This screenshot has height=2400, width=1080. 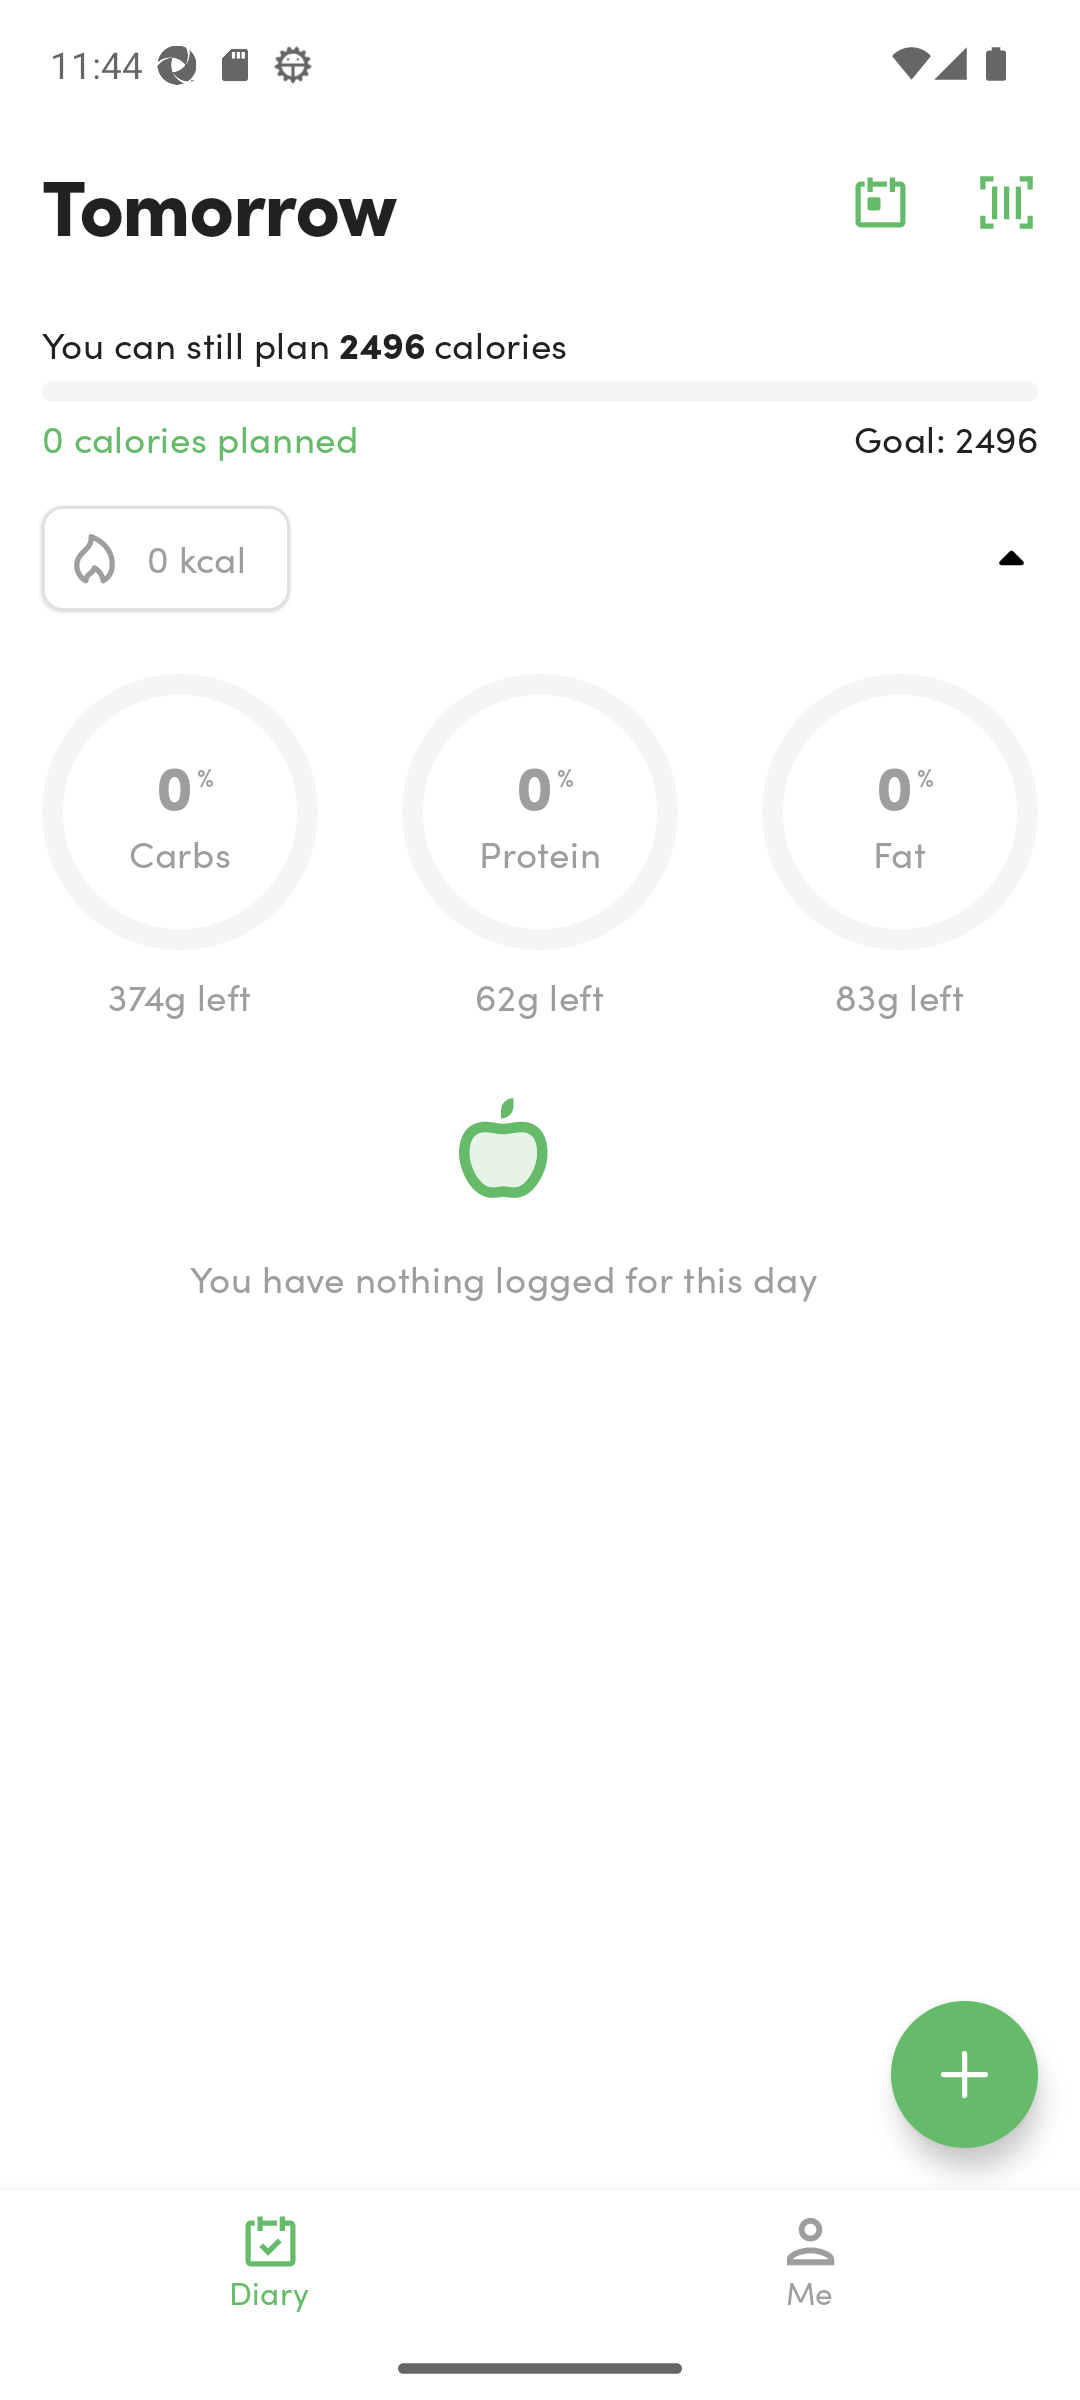 I want to click on calorie_icon 0 kcal, so click(x=166, y=558).